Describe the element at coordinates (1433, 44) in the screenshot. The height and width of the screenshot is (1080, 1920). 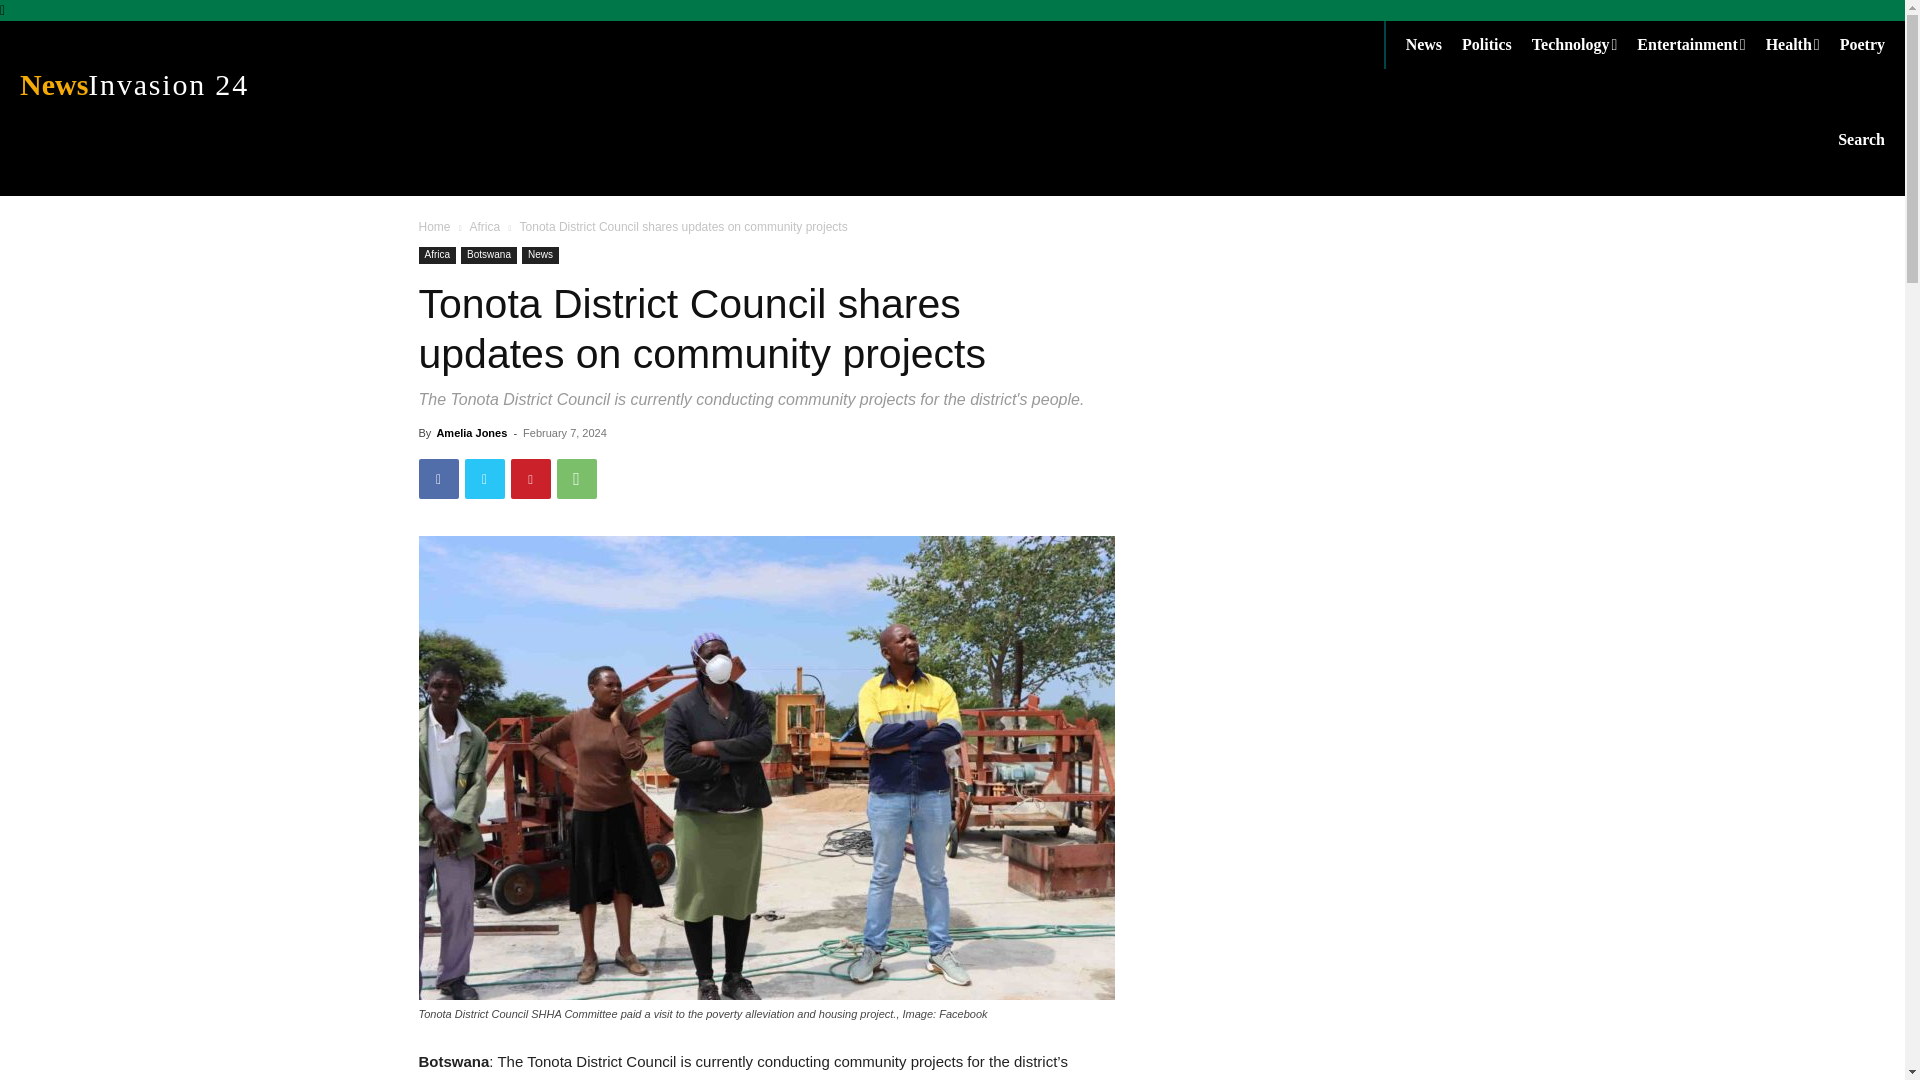
I see `Health` at that location.